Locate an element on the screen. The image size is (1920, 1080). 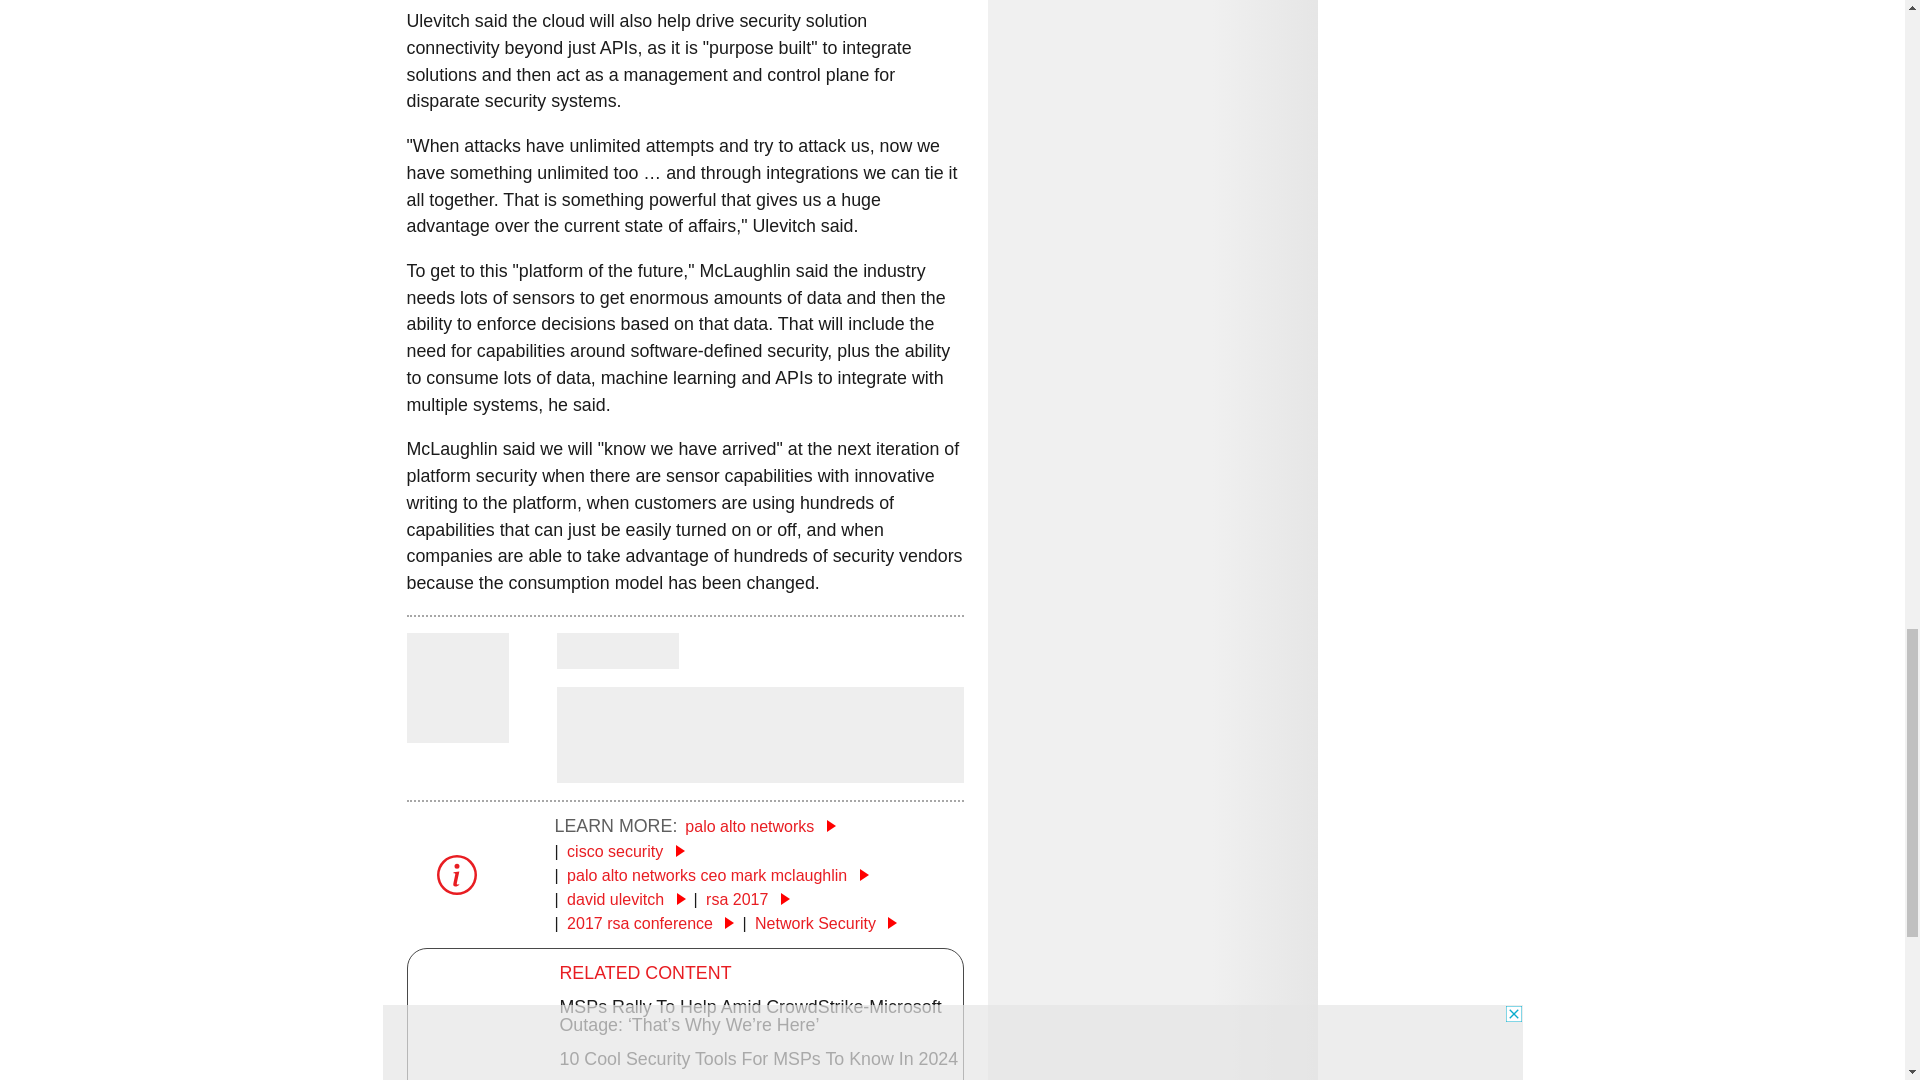
Author Name is located at coordinates (616, 650).